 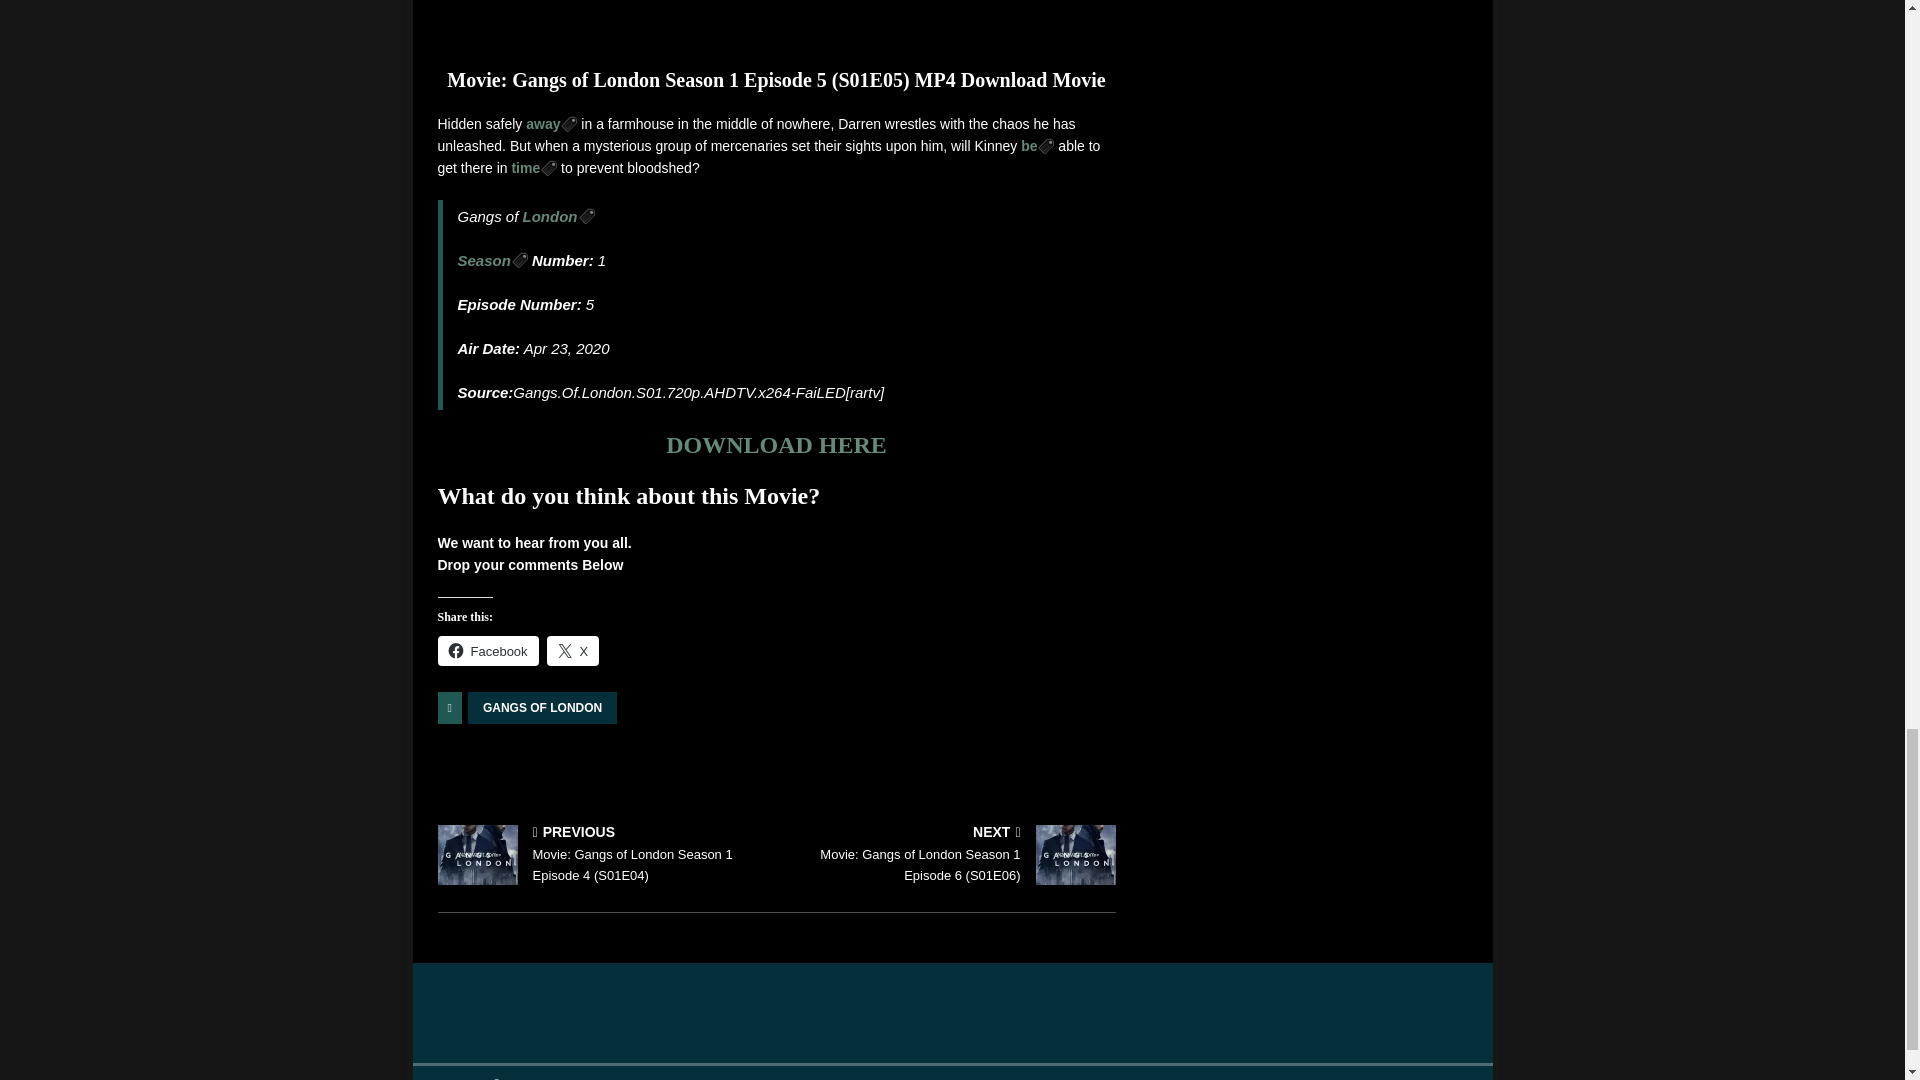 What do you see at coordinates (573, 651) in the screenshot?
I see `X` at bounding box center [573, 651].